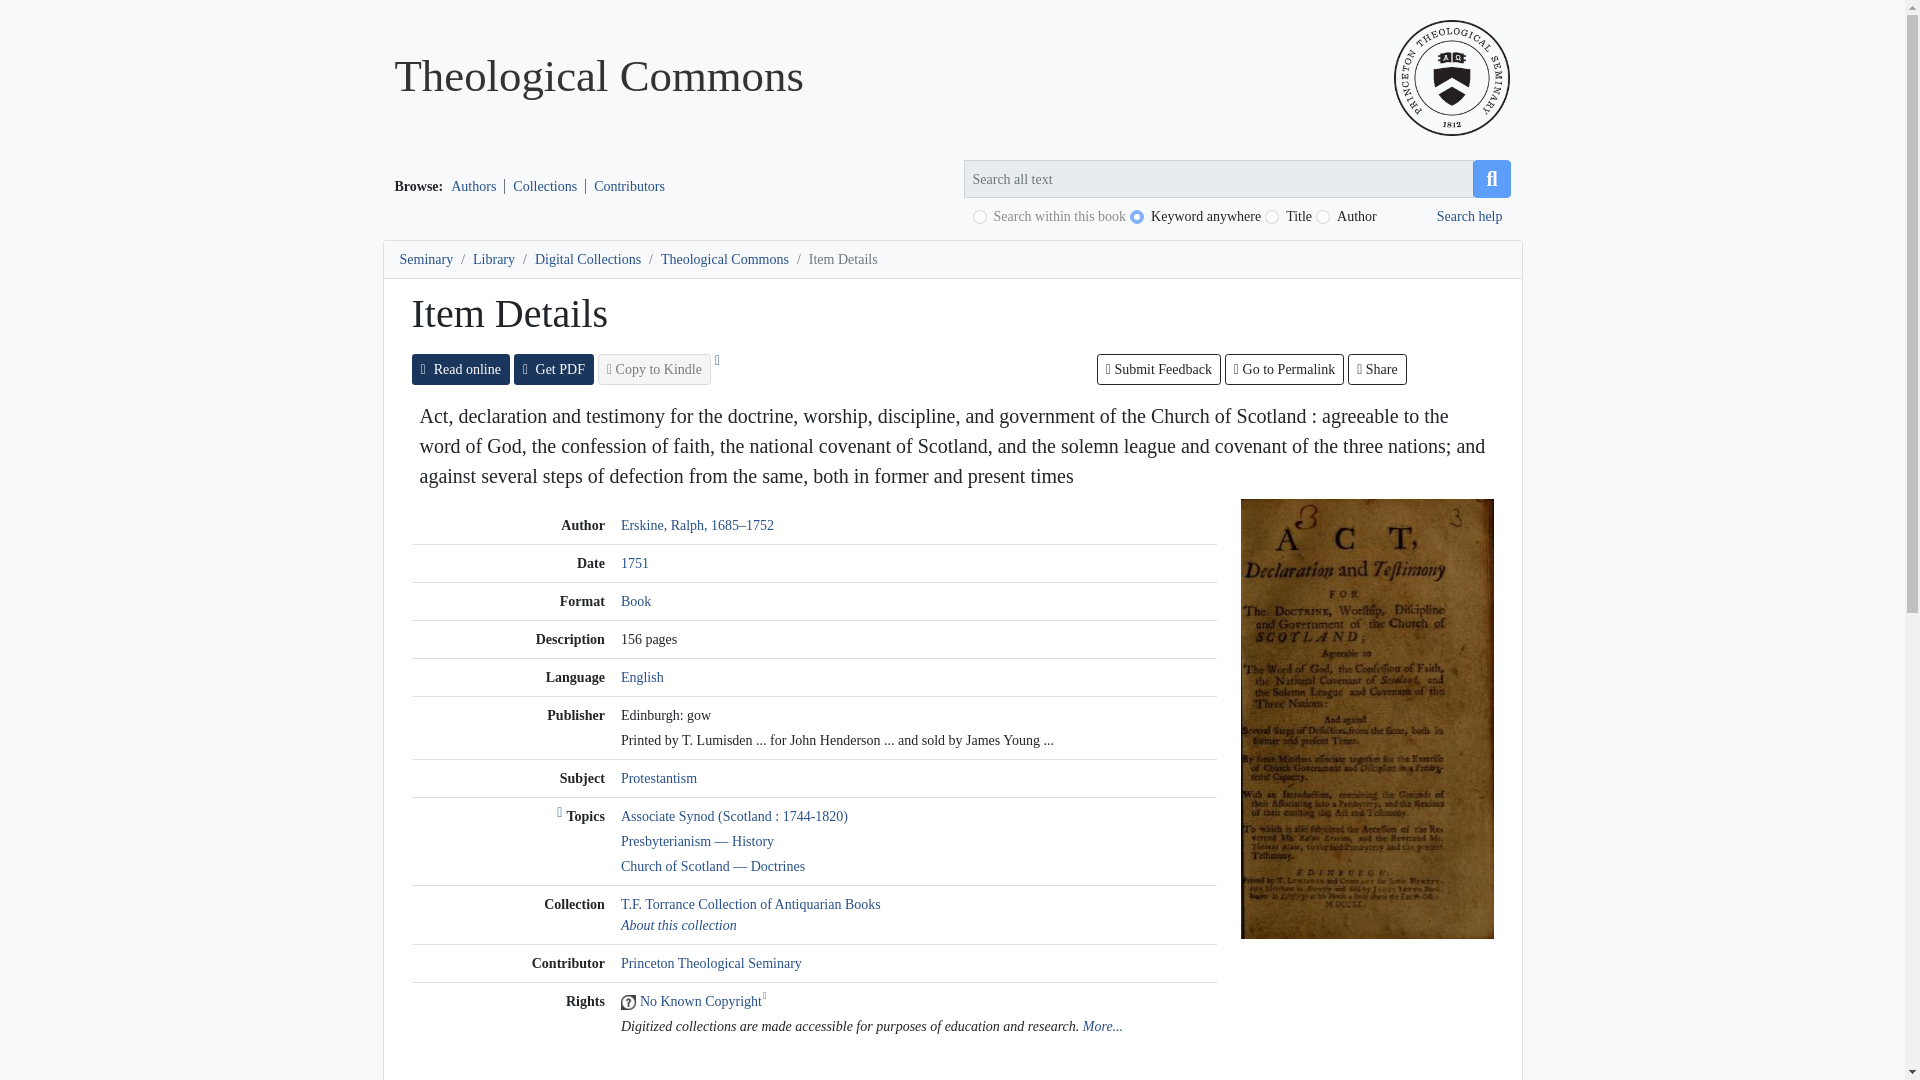  Describe the element at coordinates (1470, 216) in the screenshot. I see `Search help` at that location.